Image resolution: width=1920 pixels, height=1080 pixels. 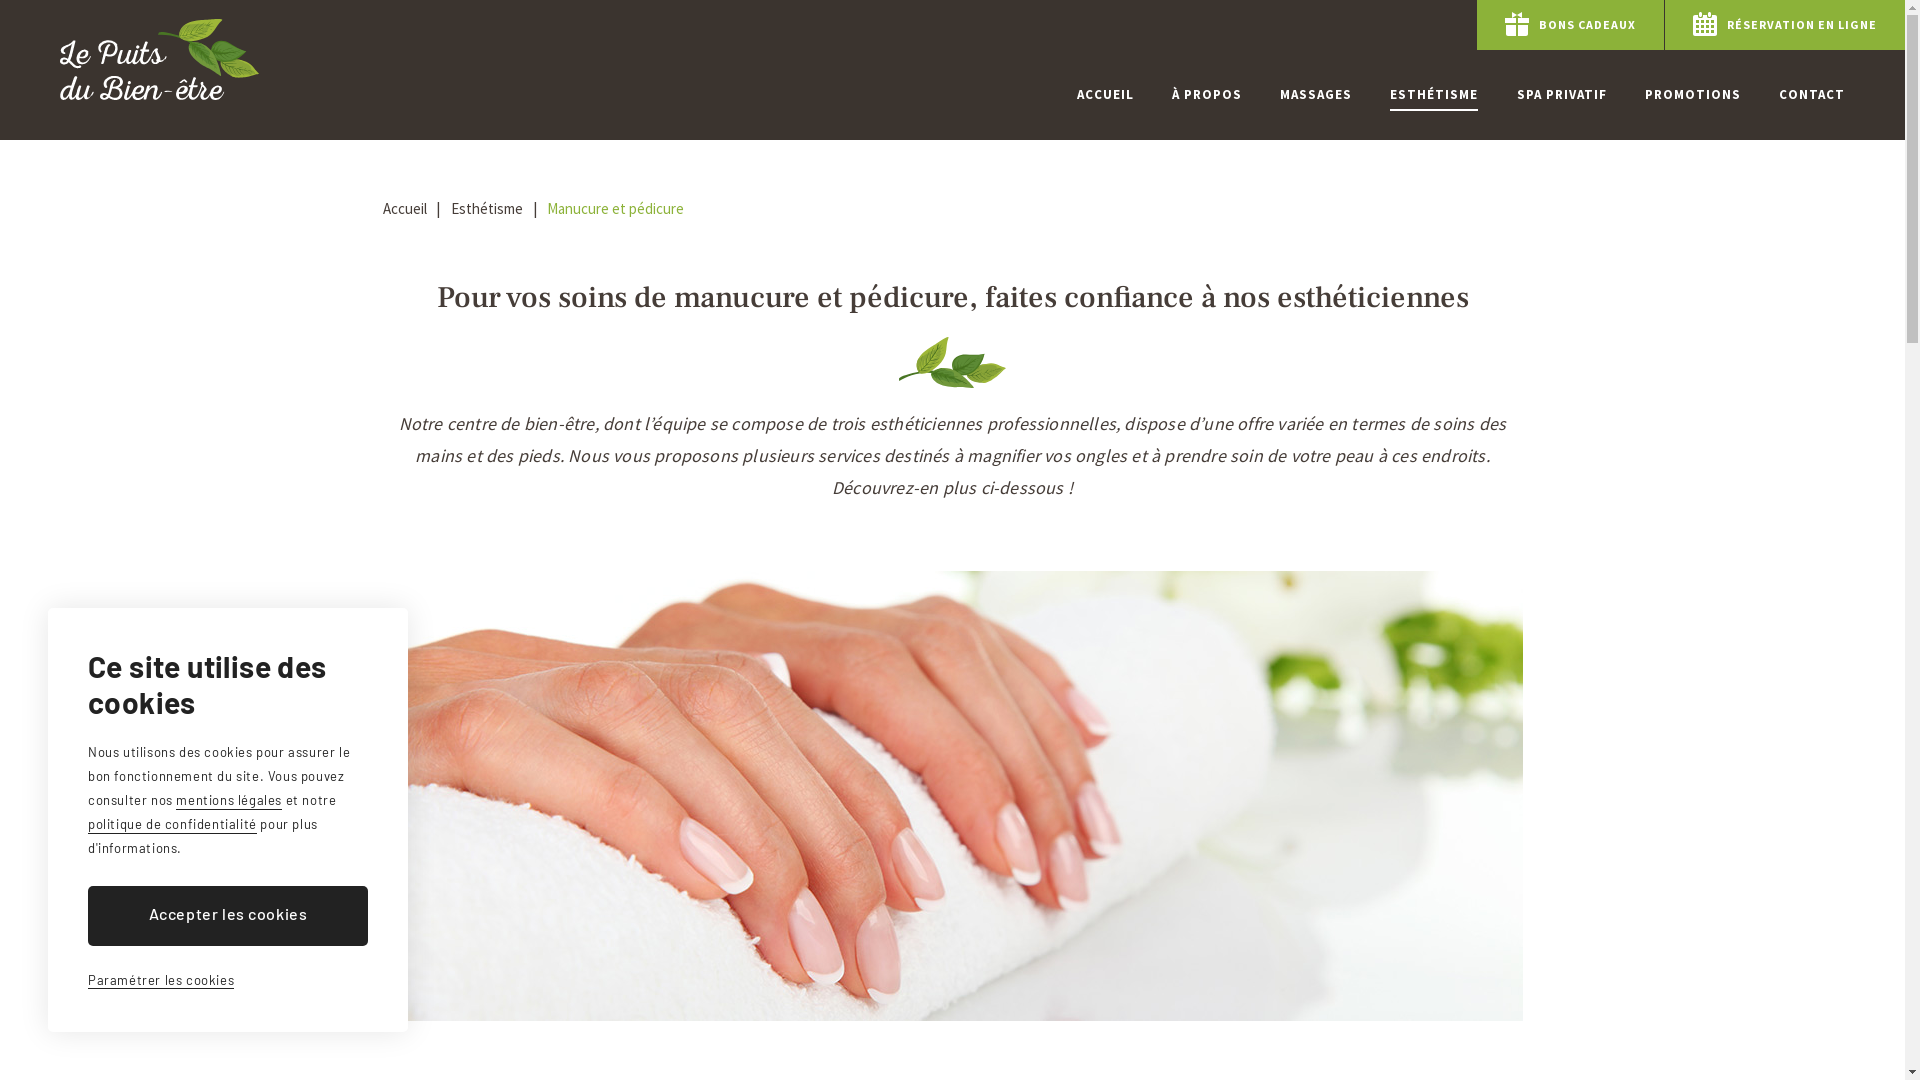 I want to click on ACCUEIL, so click(x=1106, y=95).